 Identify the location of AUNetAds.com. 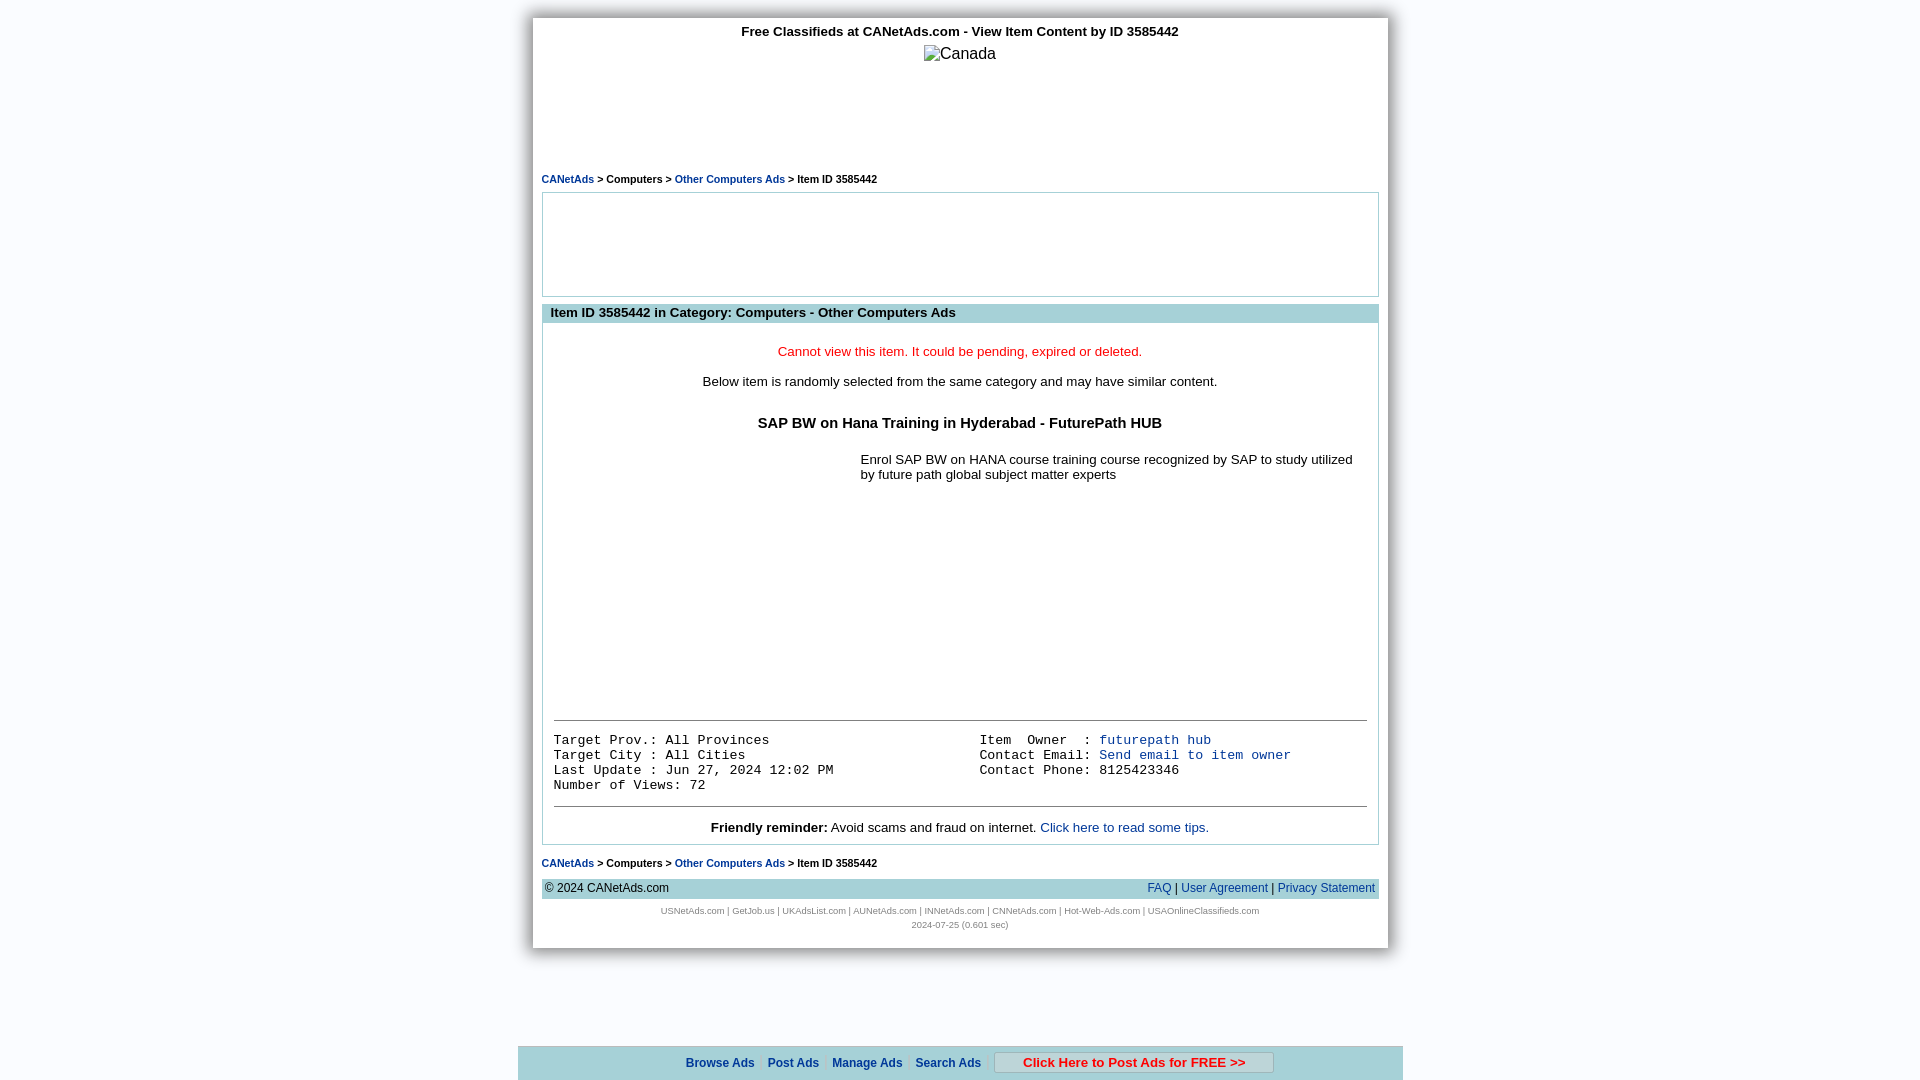
(884, 910).